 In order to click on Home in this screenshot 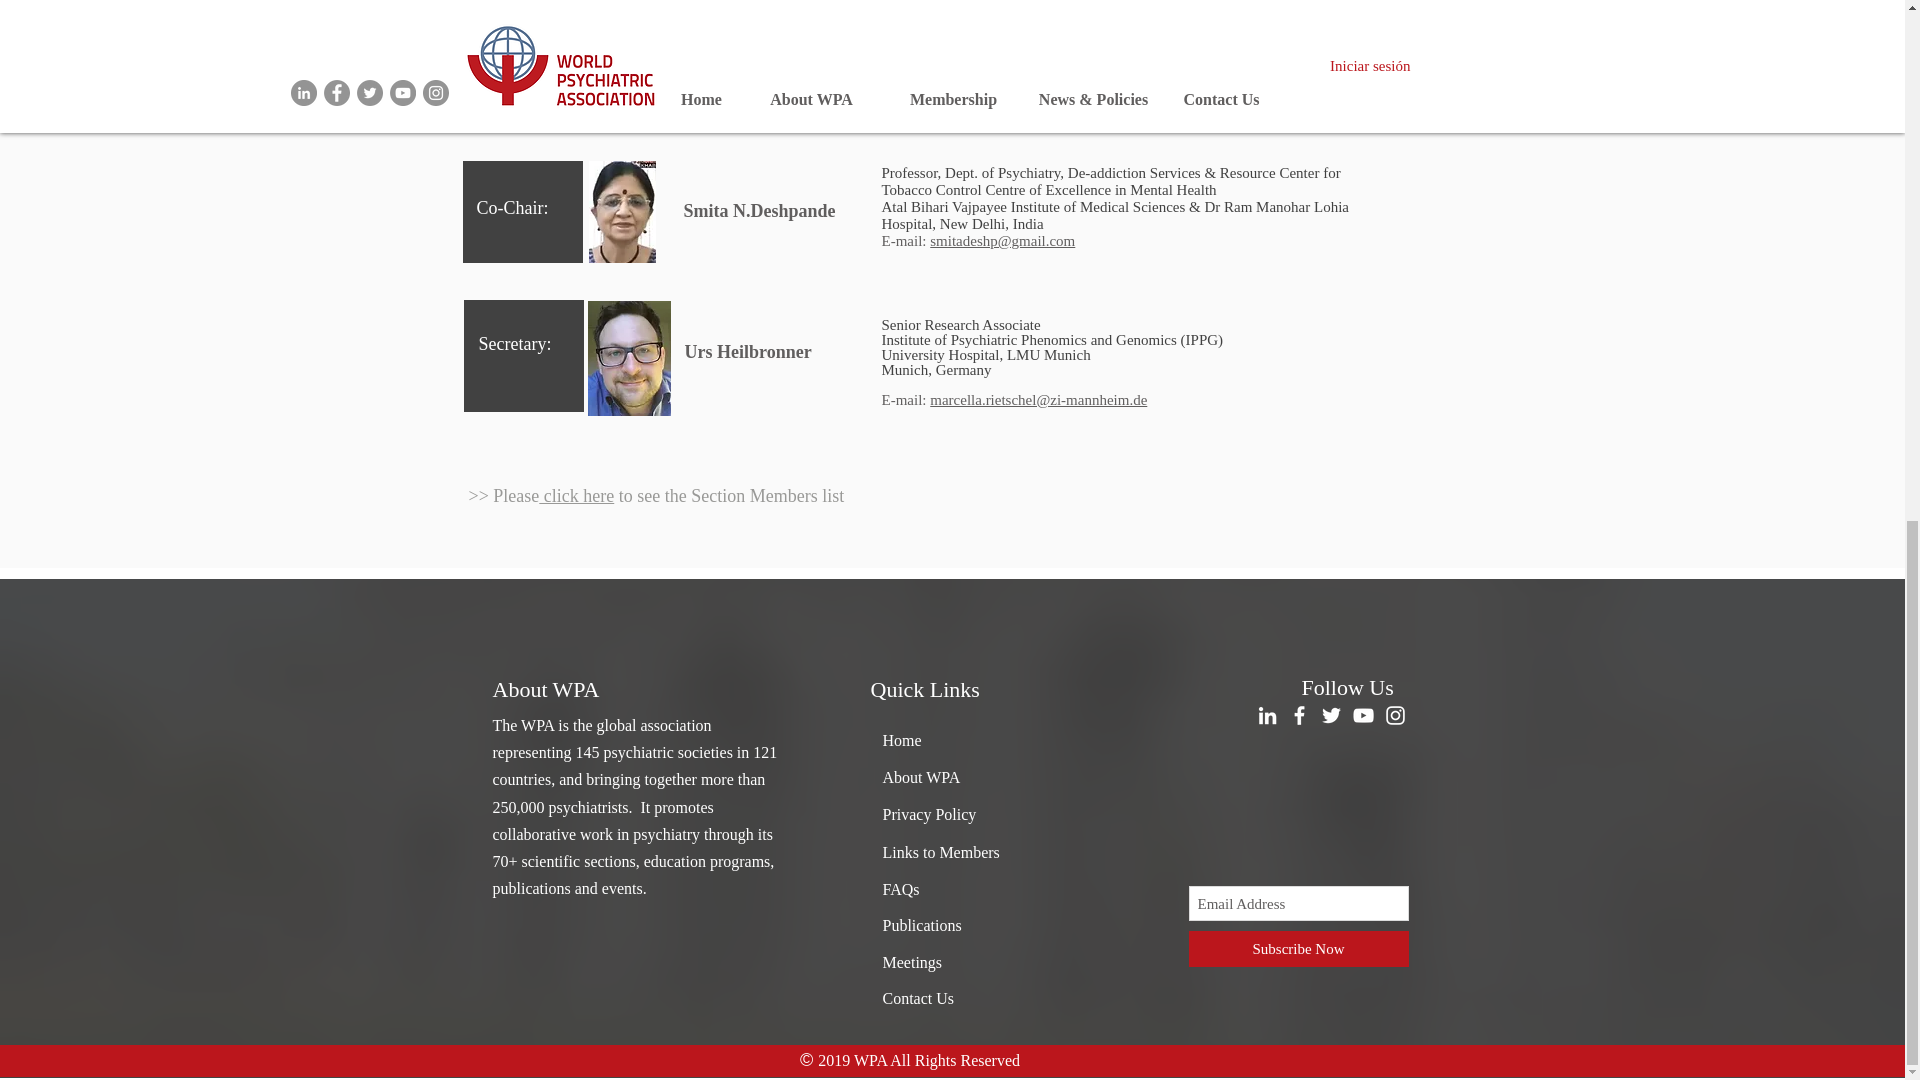, I will do `click(901, 740)`.